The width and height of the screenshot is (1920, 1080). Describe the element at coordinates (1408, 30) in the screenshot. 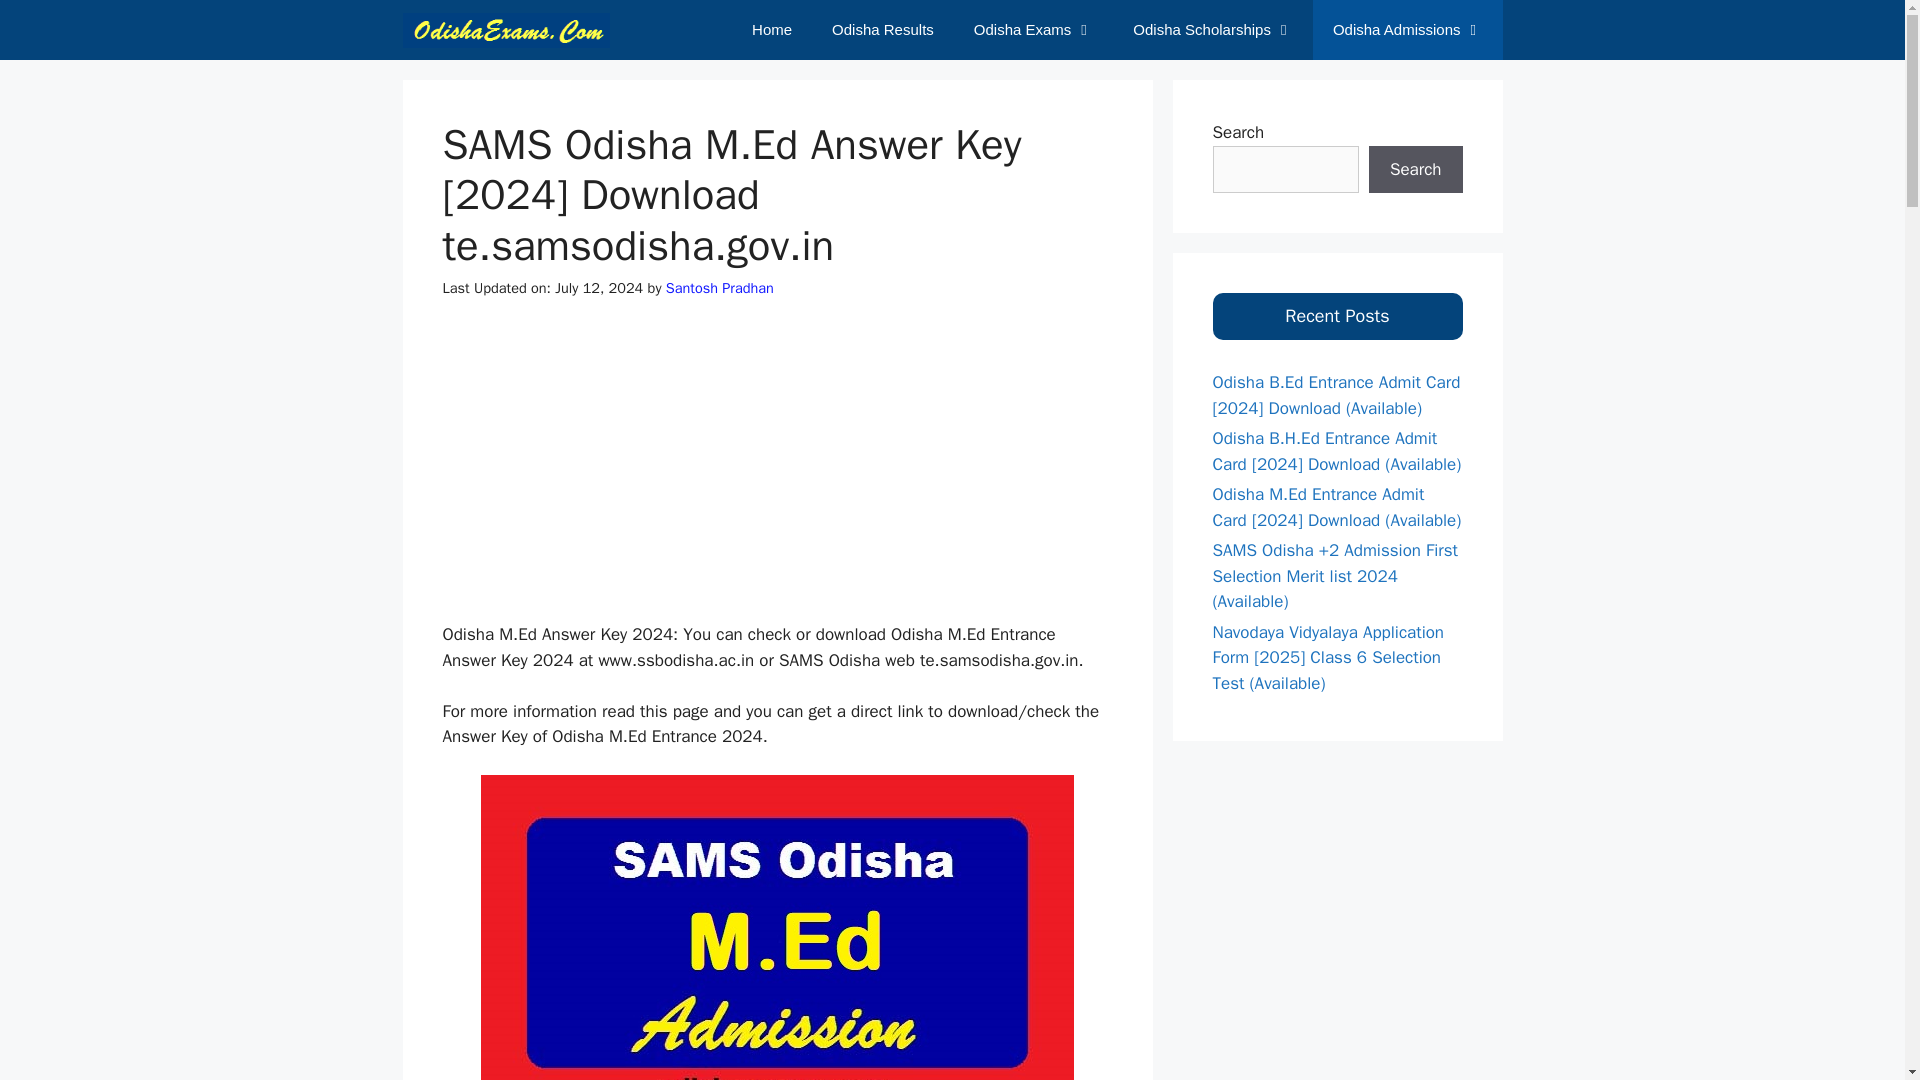

I see `Odisha Admissions` at that location.